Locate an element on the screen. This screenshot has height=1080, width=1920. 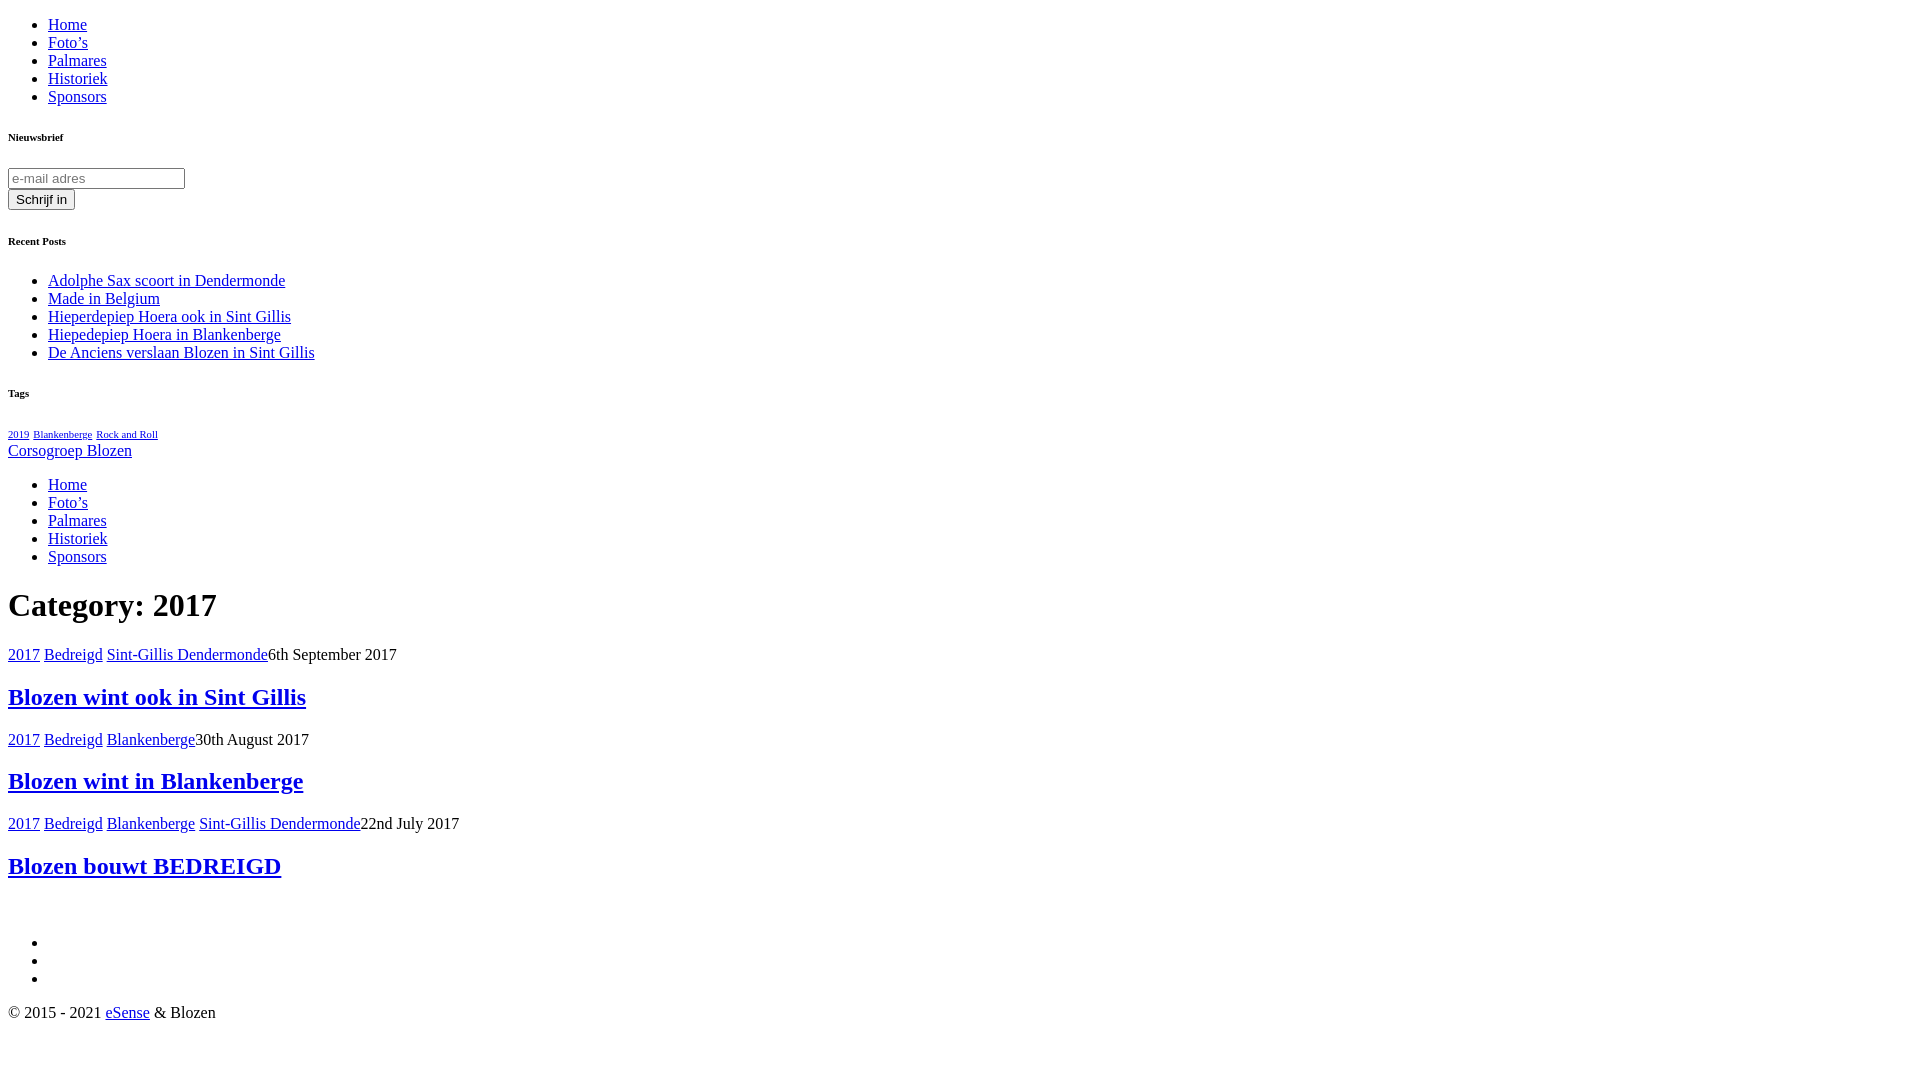
Hieperdepiep Hoera ook in Sint Gillis is located at coordinates (170, 316).